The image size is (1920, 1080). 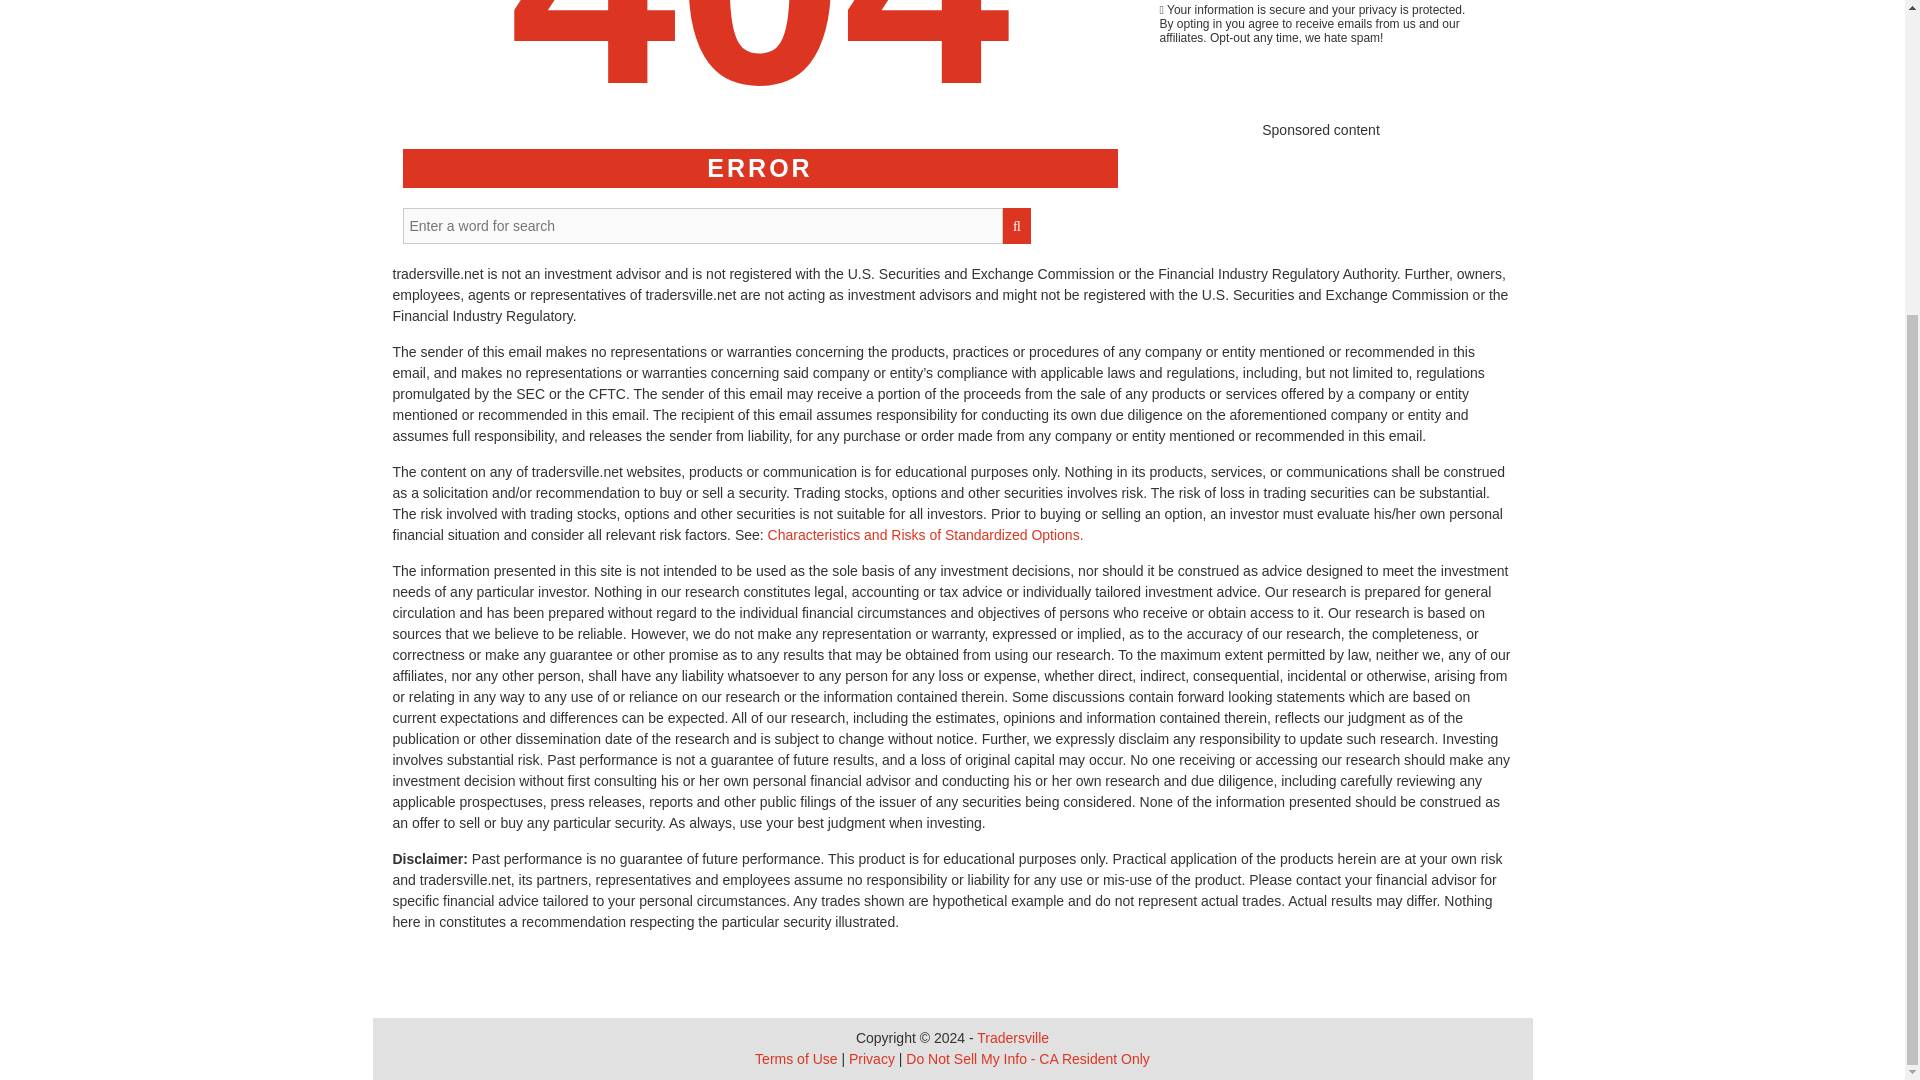 What do you see at coordinates (871, 1058) in the screenshot?
I see `Privacy` at bounding box center [871, 1058].